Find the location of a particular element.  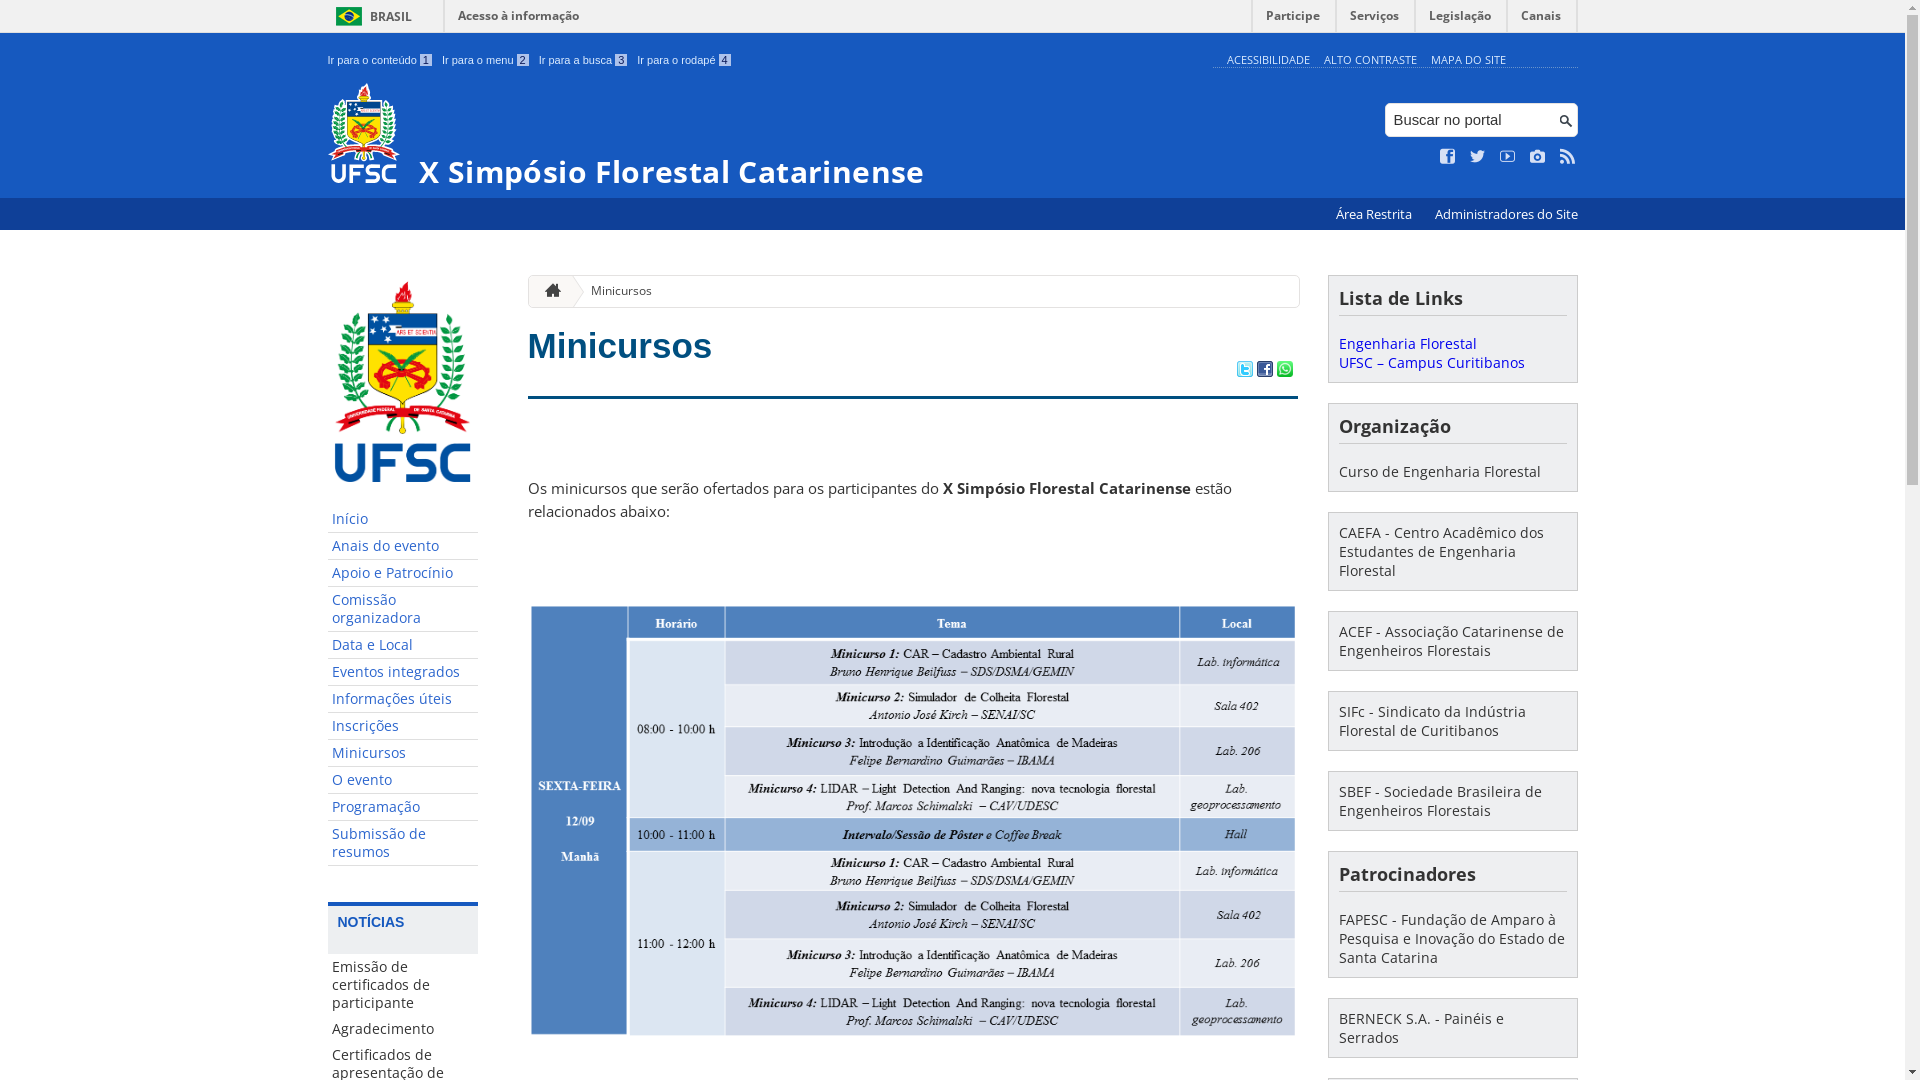

Minicursos is located at coordinates (403, 754).